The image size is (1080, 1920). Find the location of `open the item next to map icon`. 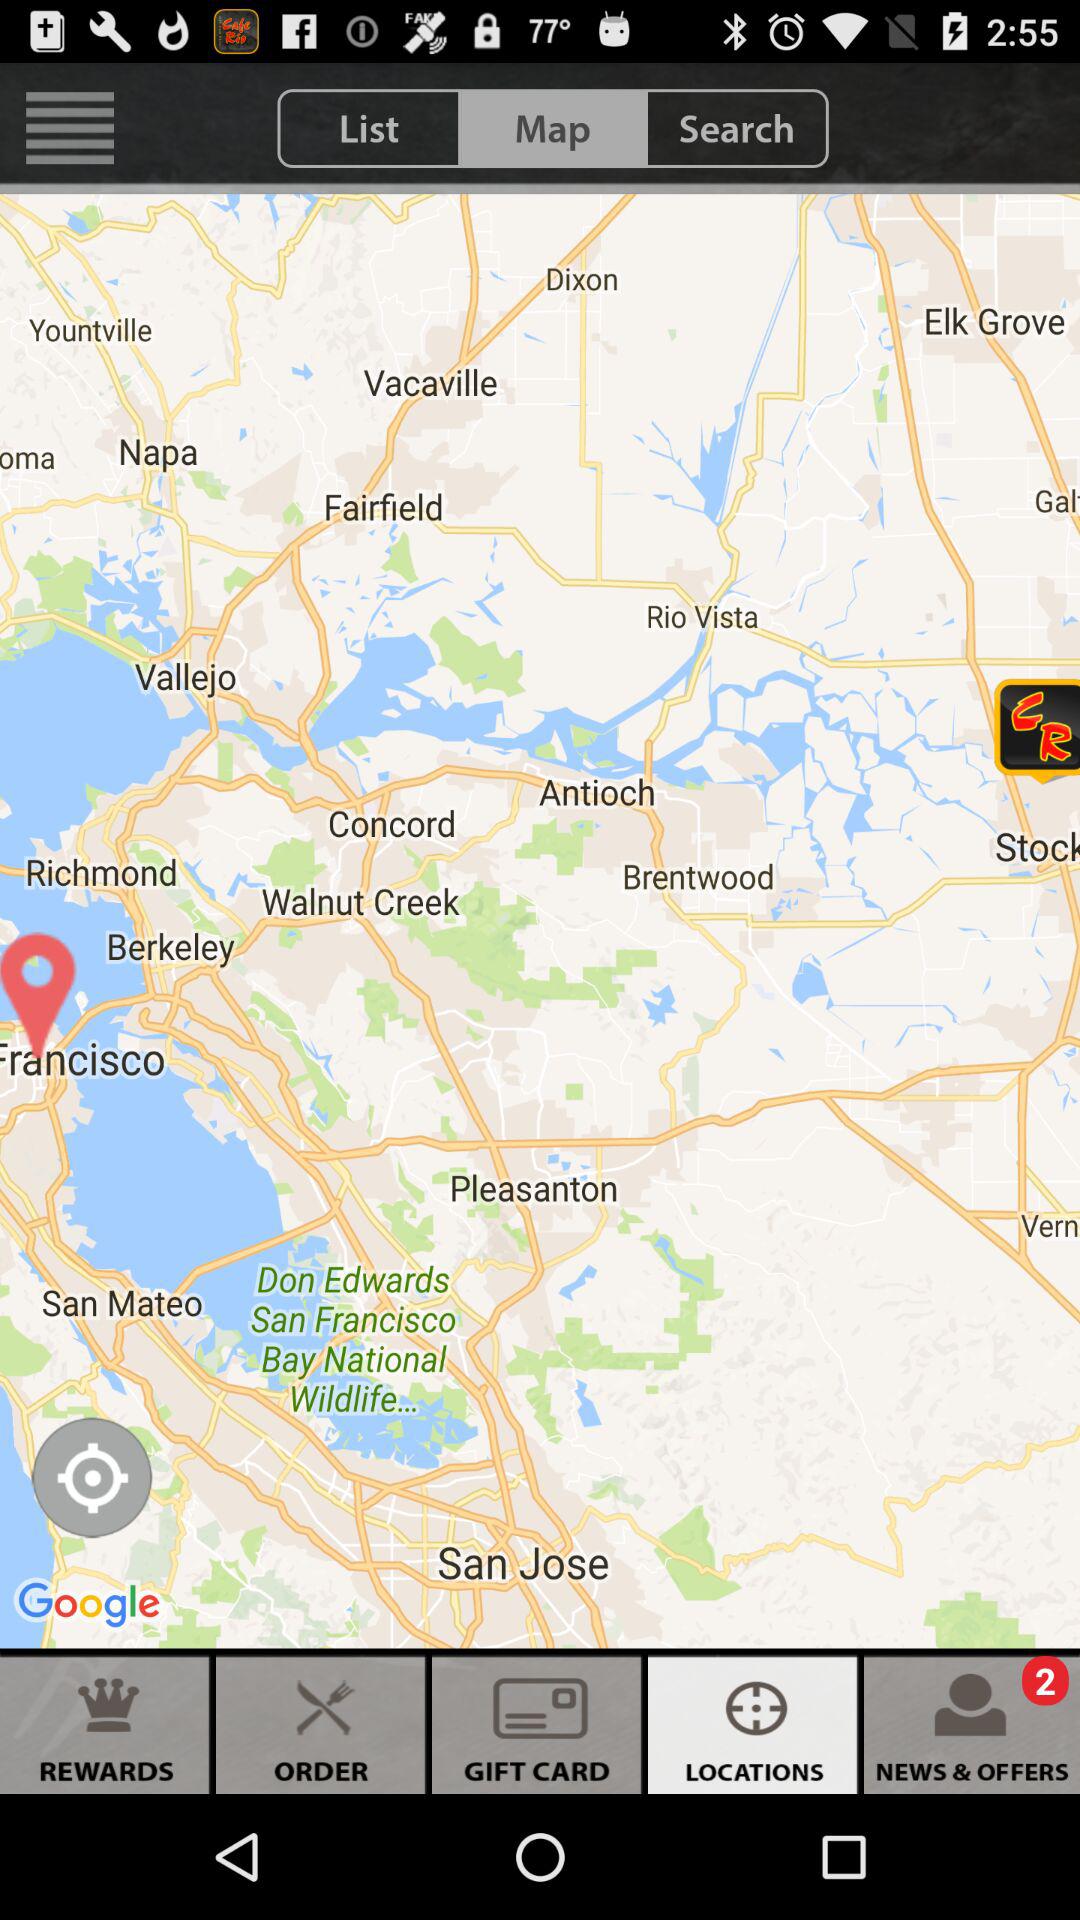

open the item next to map icon is located at coordinates (736, 128).